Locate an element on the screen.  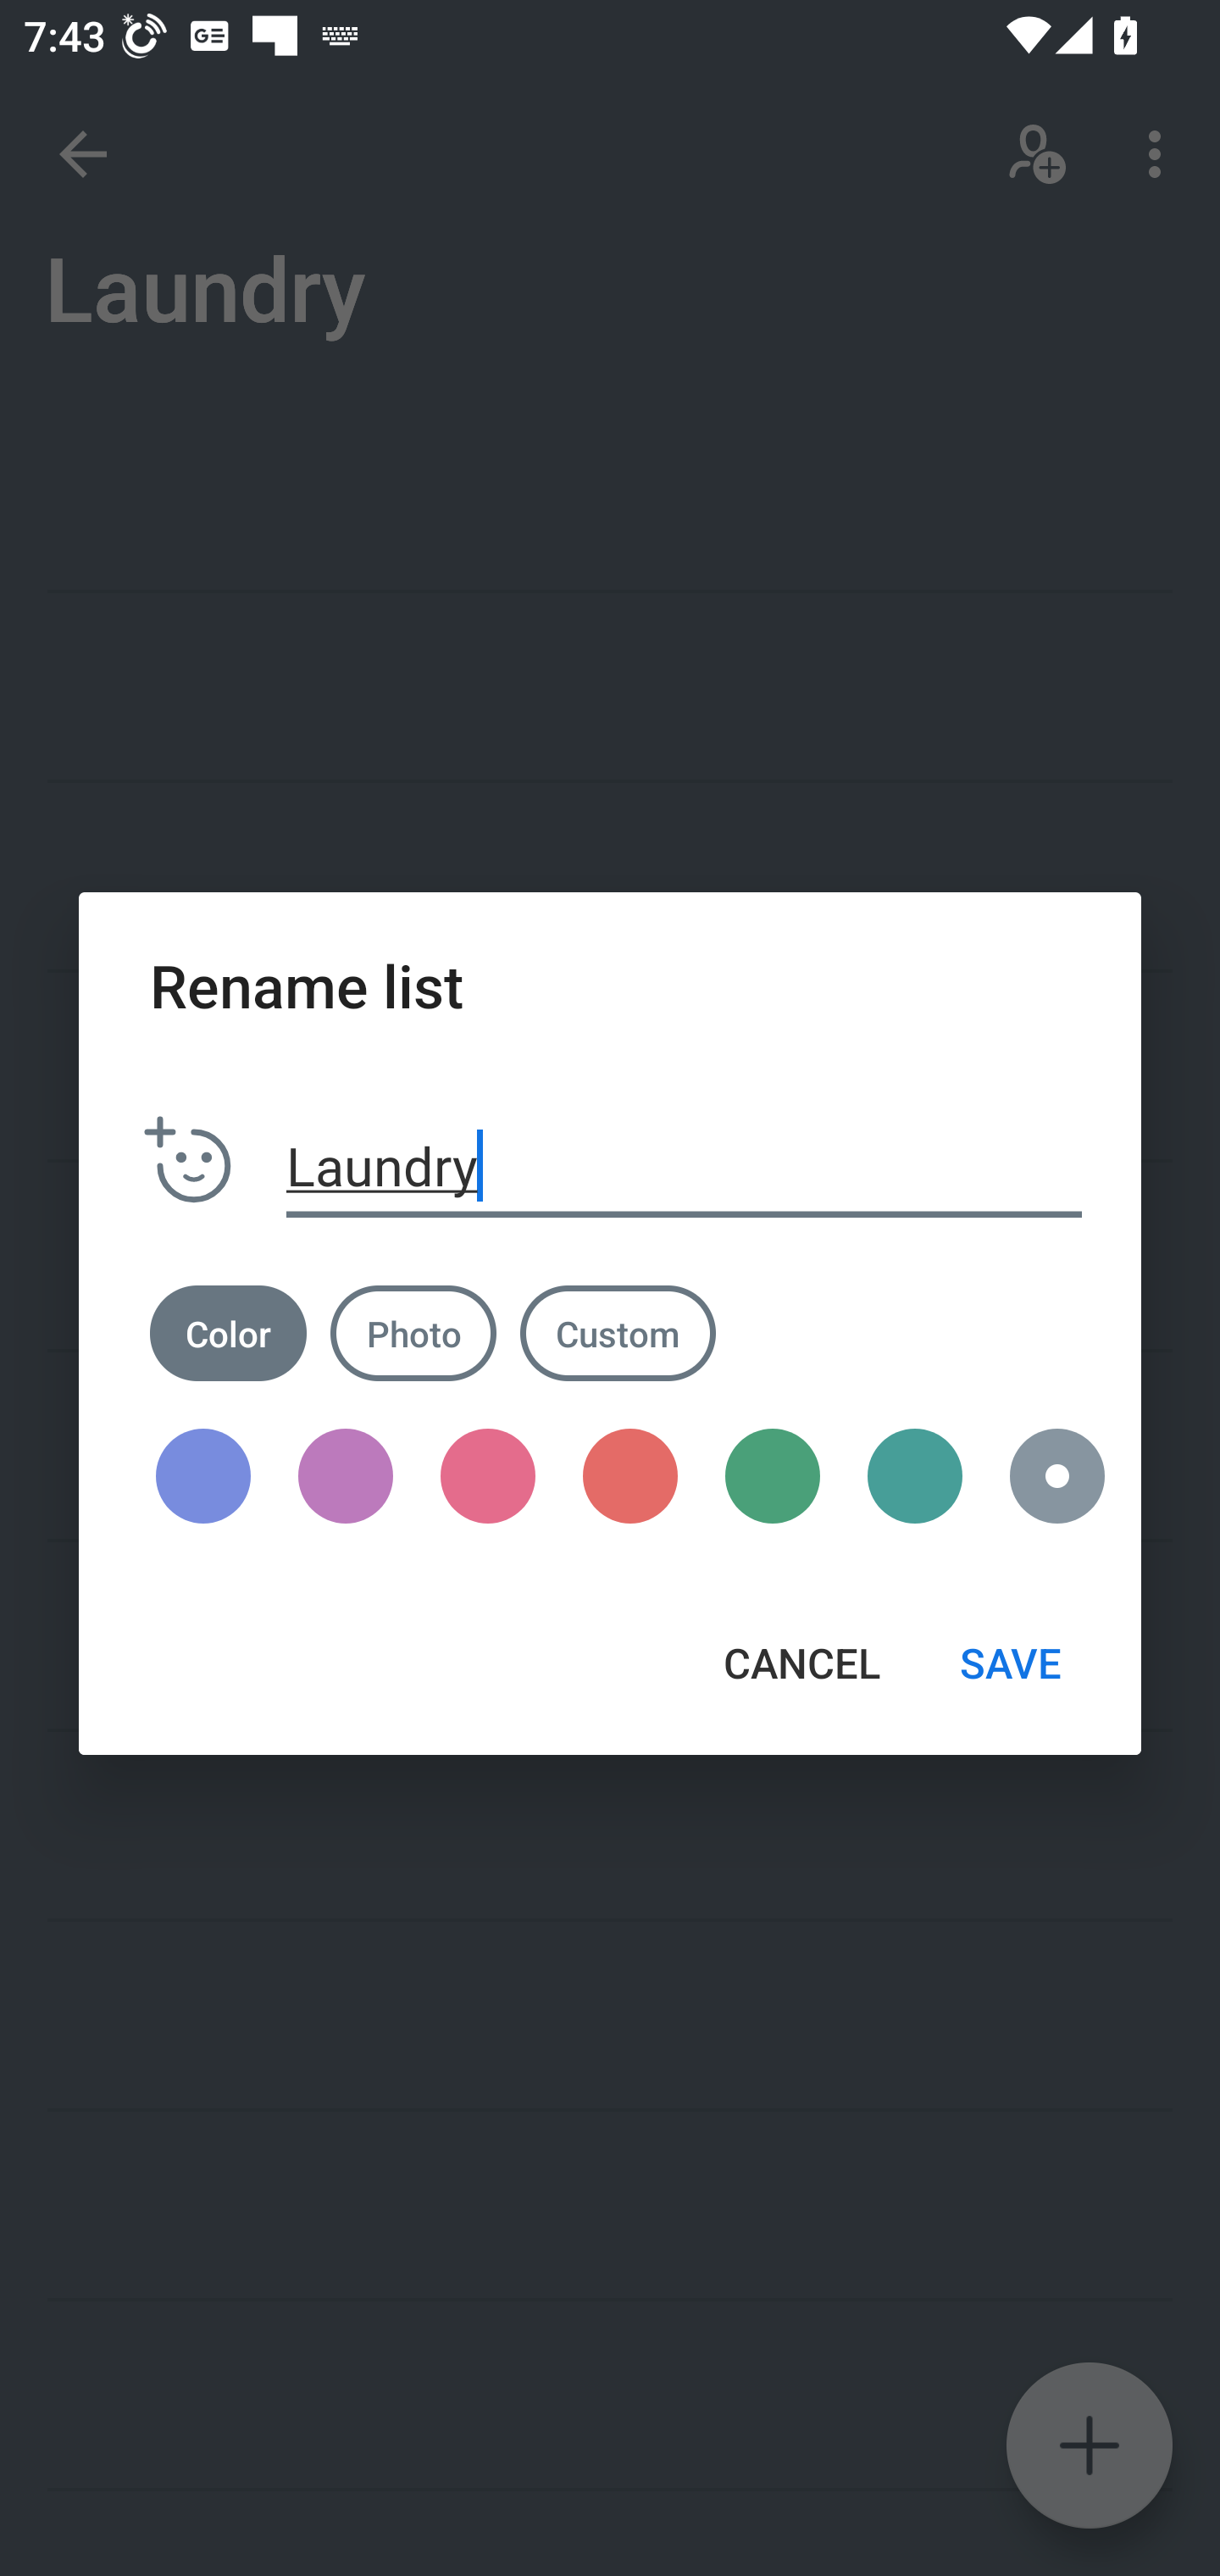
Color Color category is located at coordinates (228, 1332).